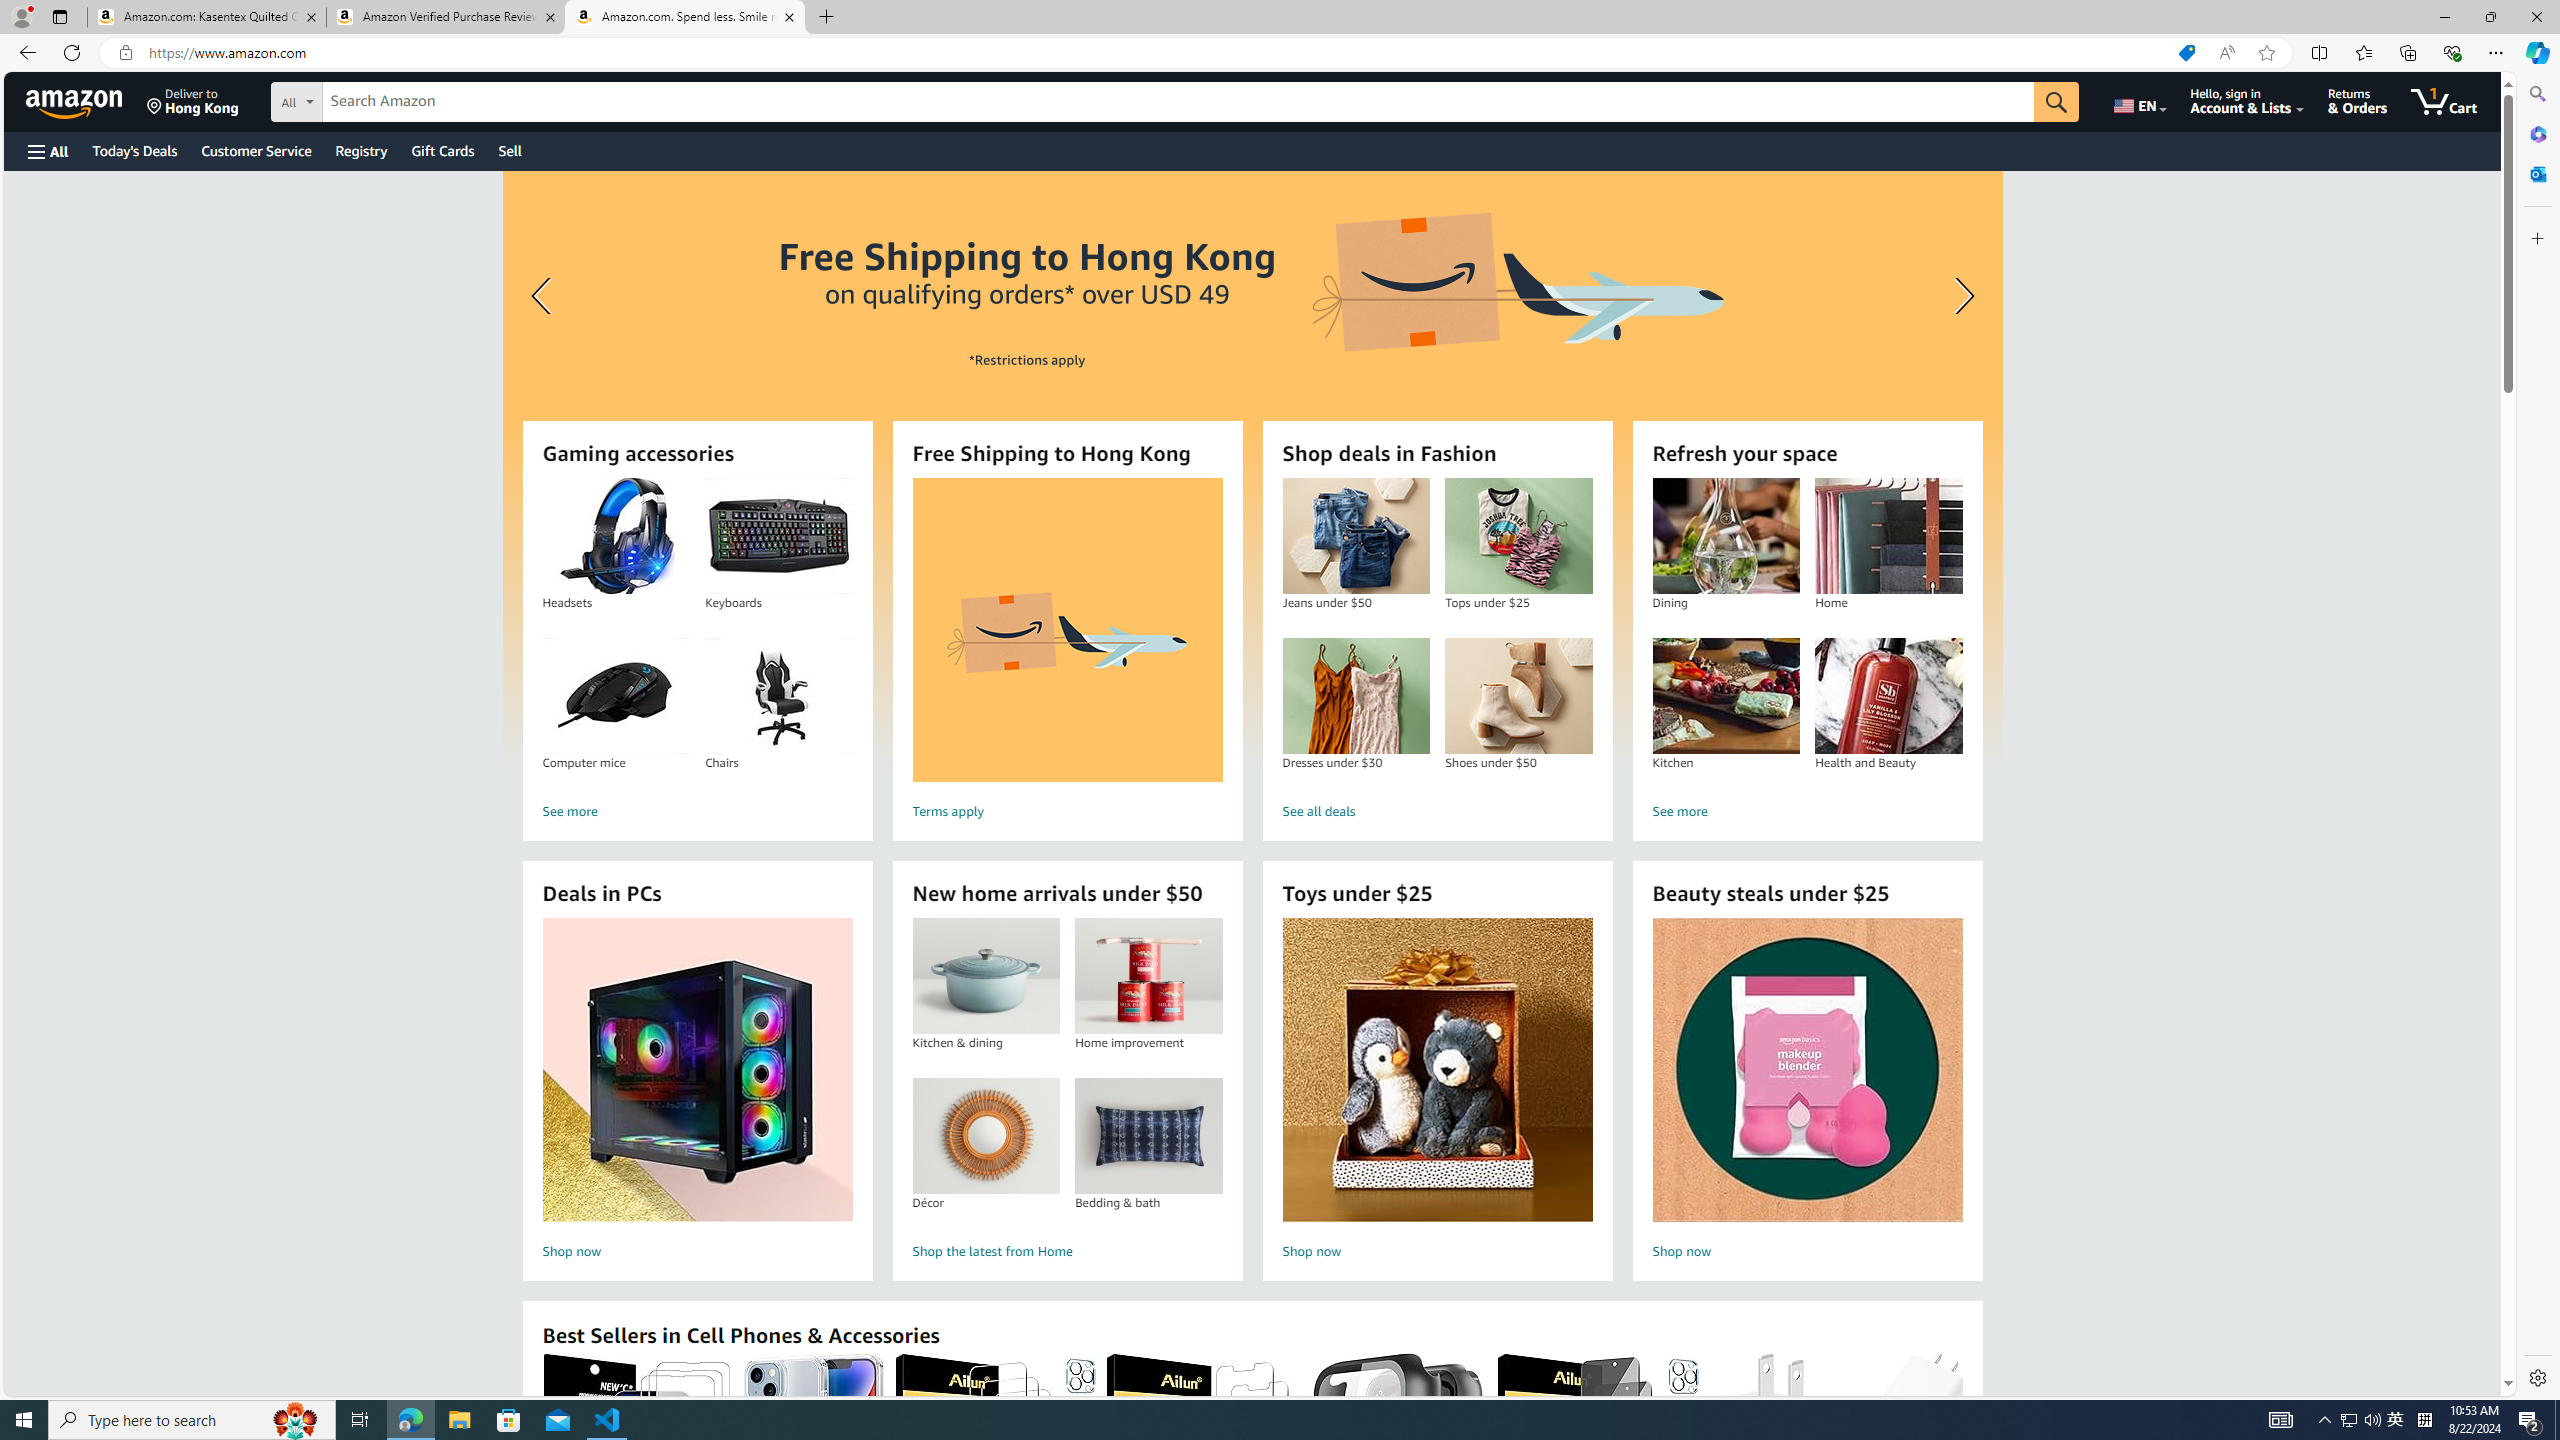 Image resolution: width=2560 pixels, height=1440 pixels. Describe the element at coordinates (1806, 1070) in the screenshot. I see `Beauty steals under $25` at that location.